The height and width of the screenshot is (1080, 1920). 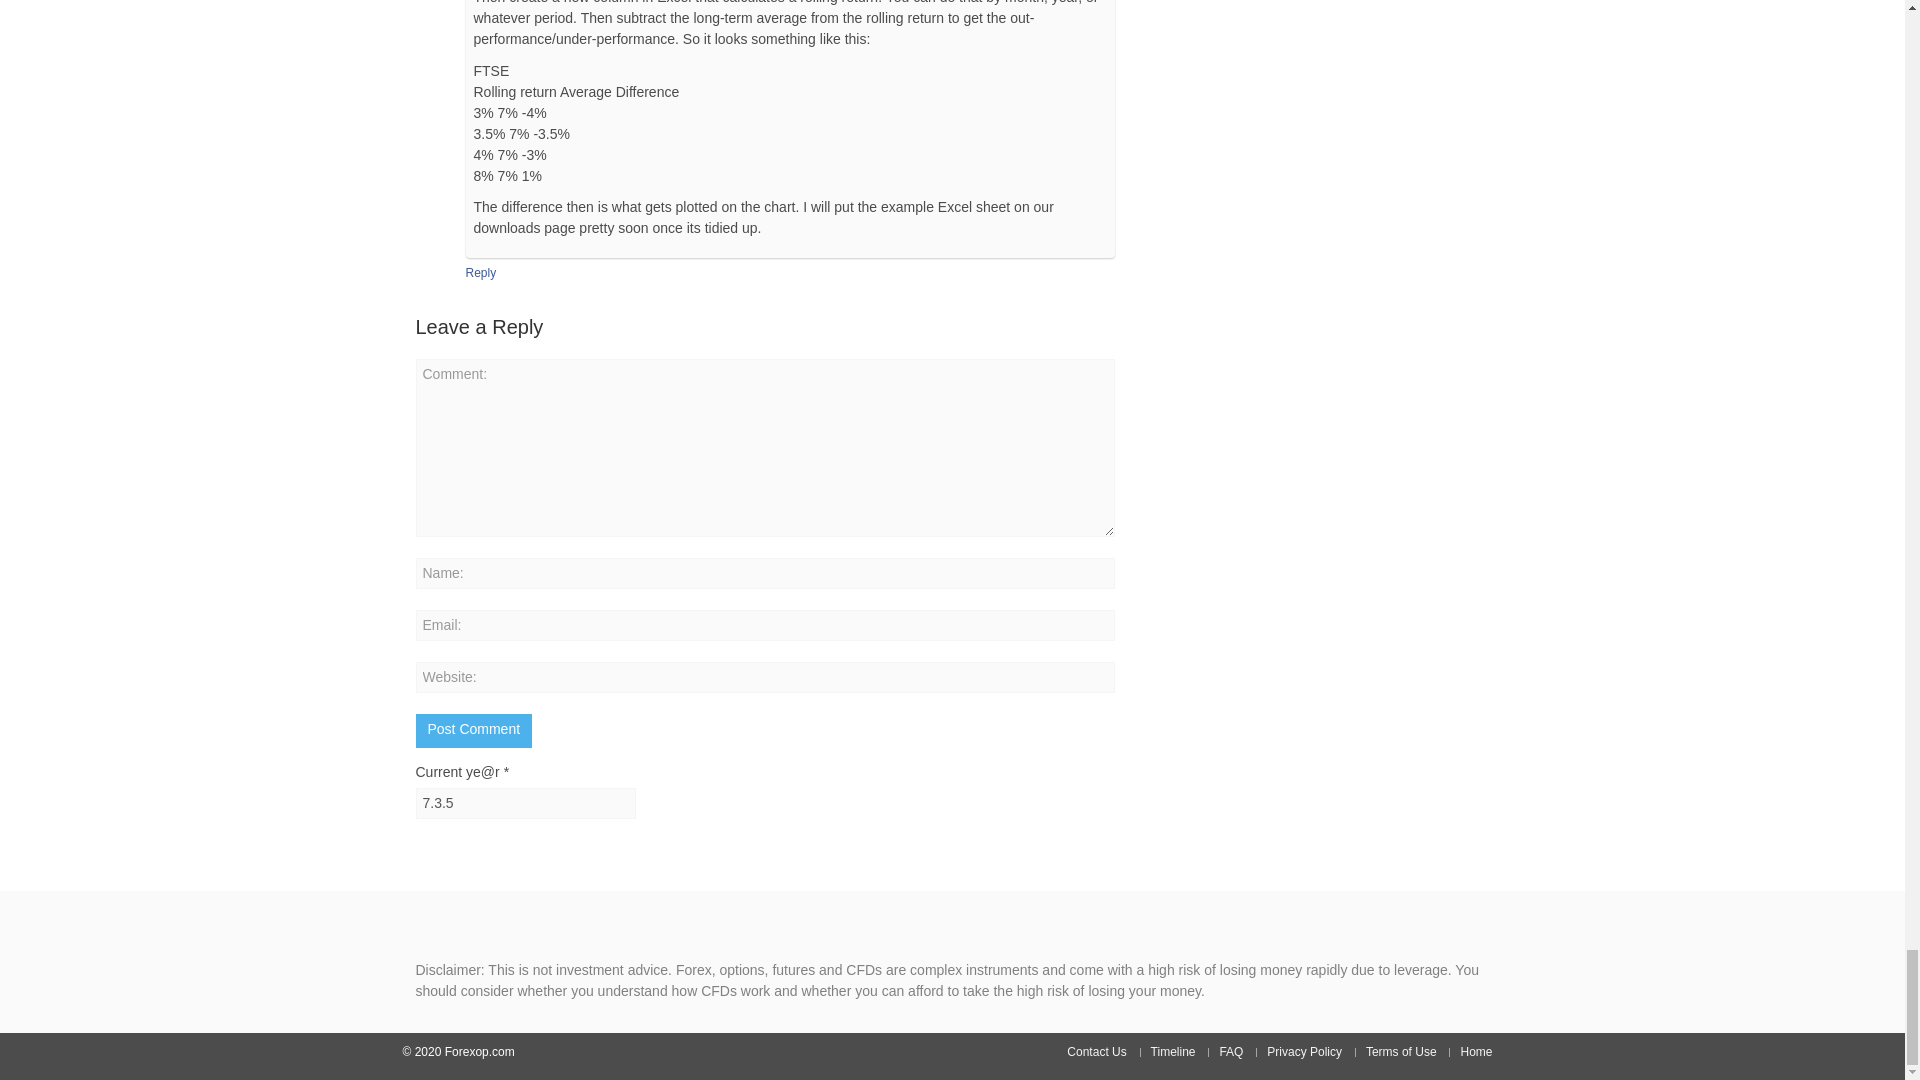 I want to click on Post Comment, so click(x=474, y=730).